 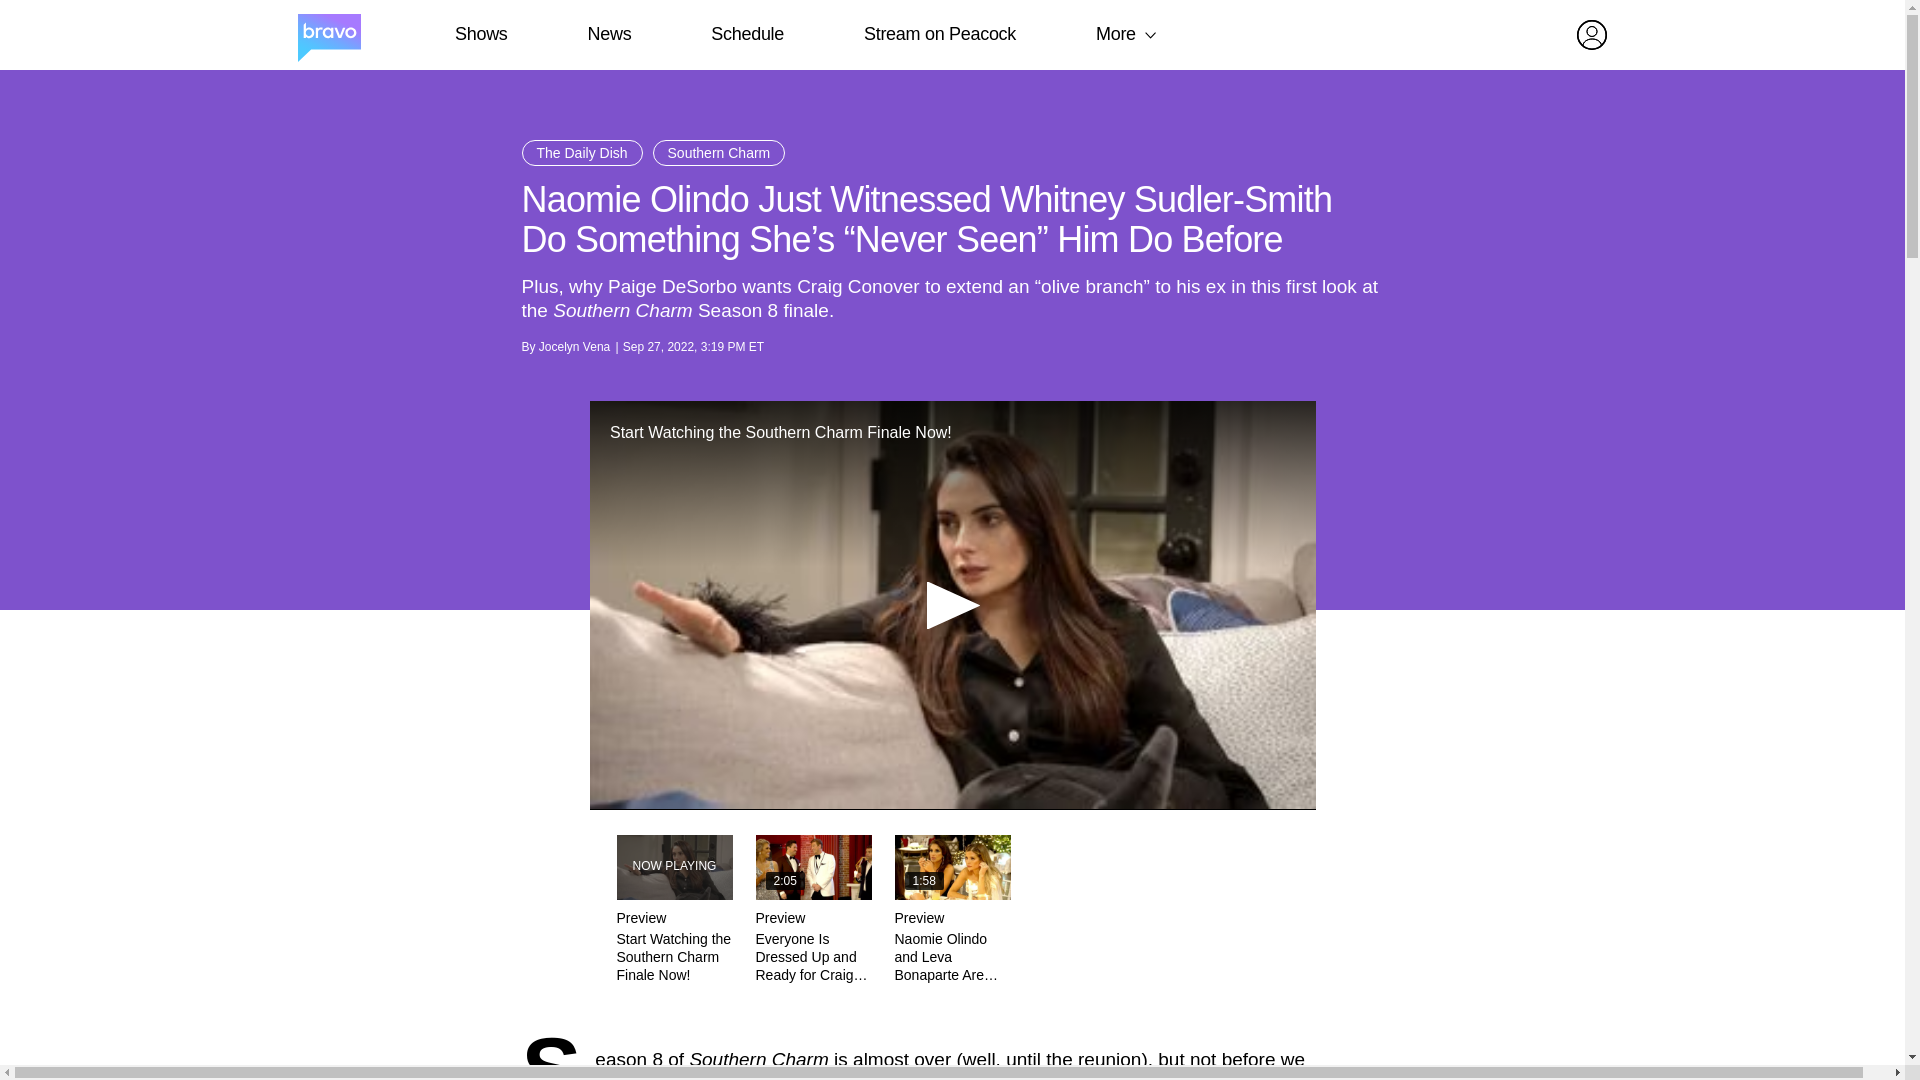 I want to click on The Daily Dish, so click(x=582, y=153).